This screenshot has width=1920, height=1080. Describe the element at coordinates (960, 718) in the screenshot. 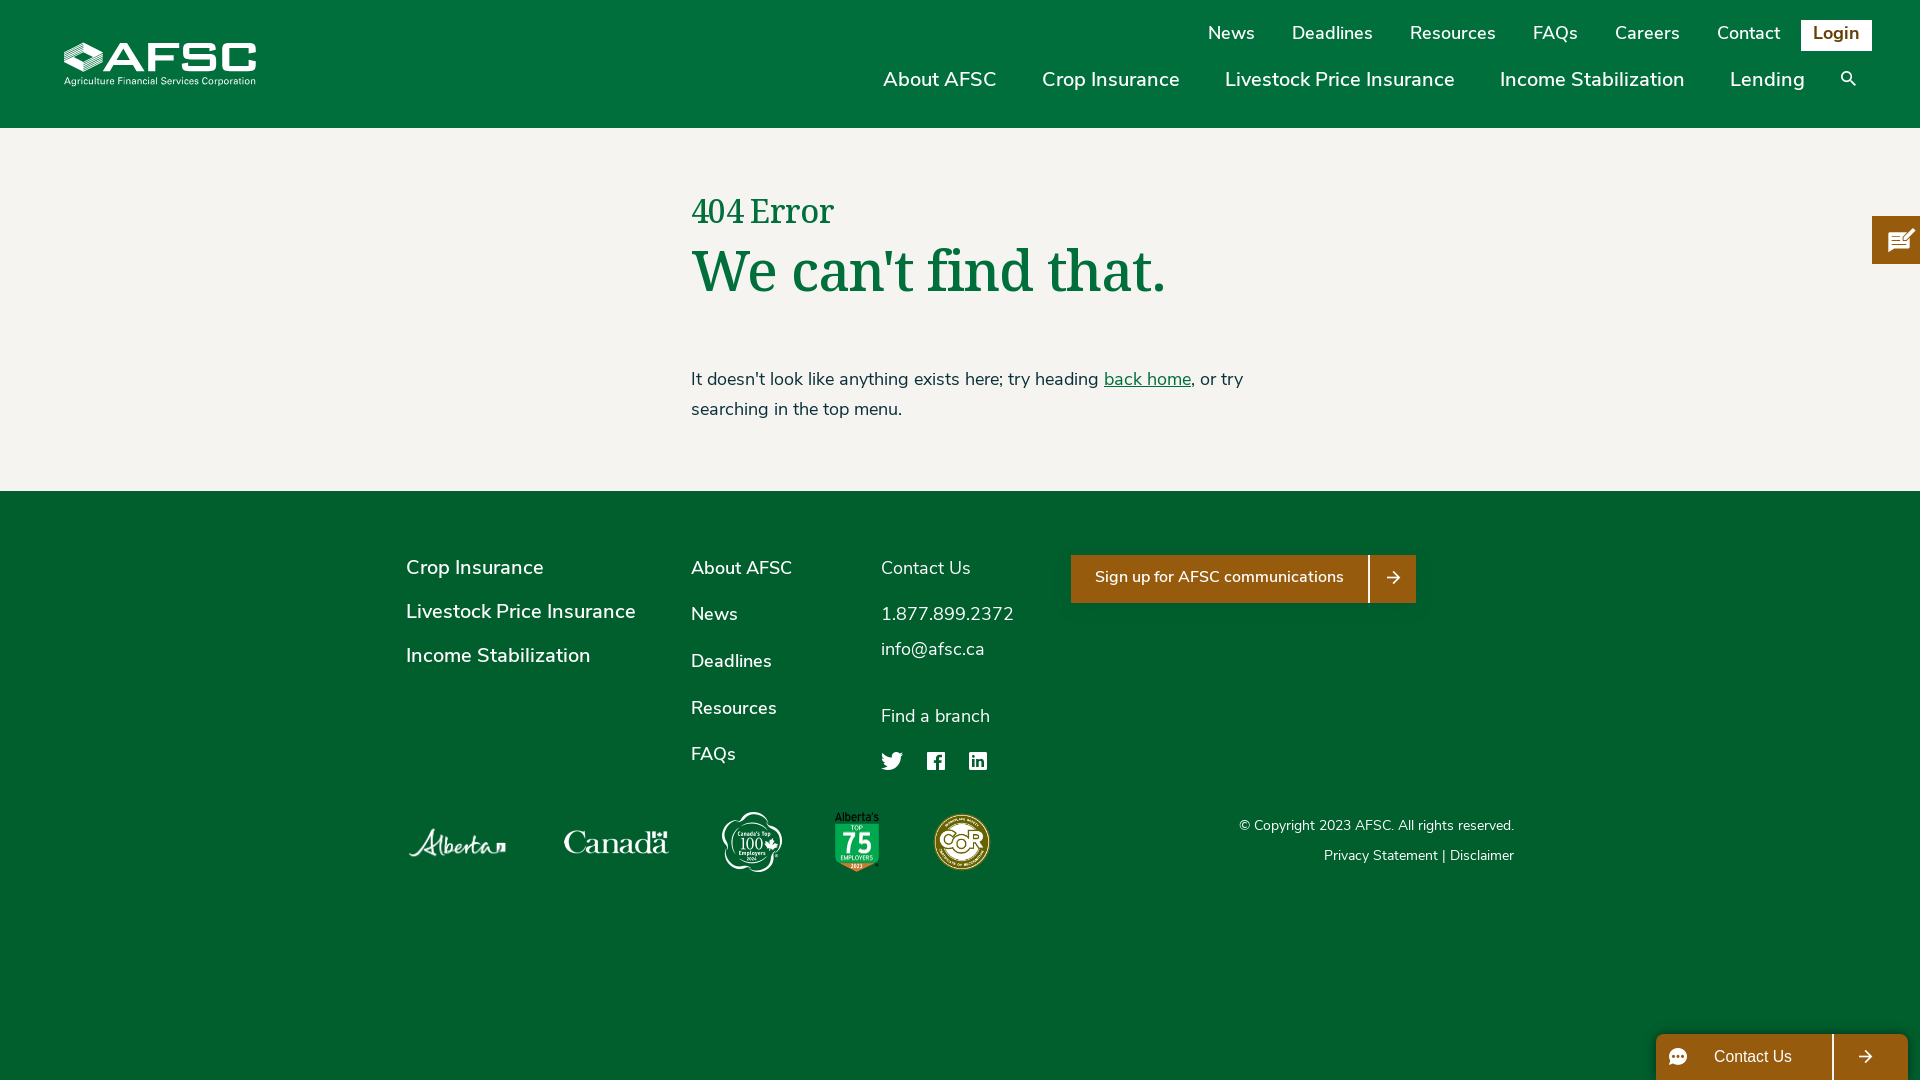

I see `Find a branch` at that location.